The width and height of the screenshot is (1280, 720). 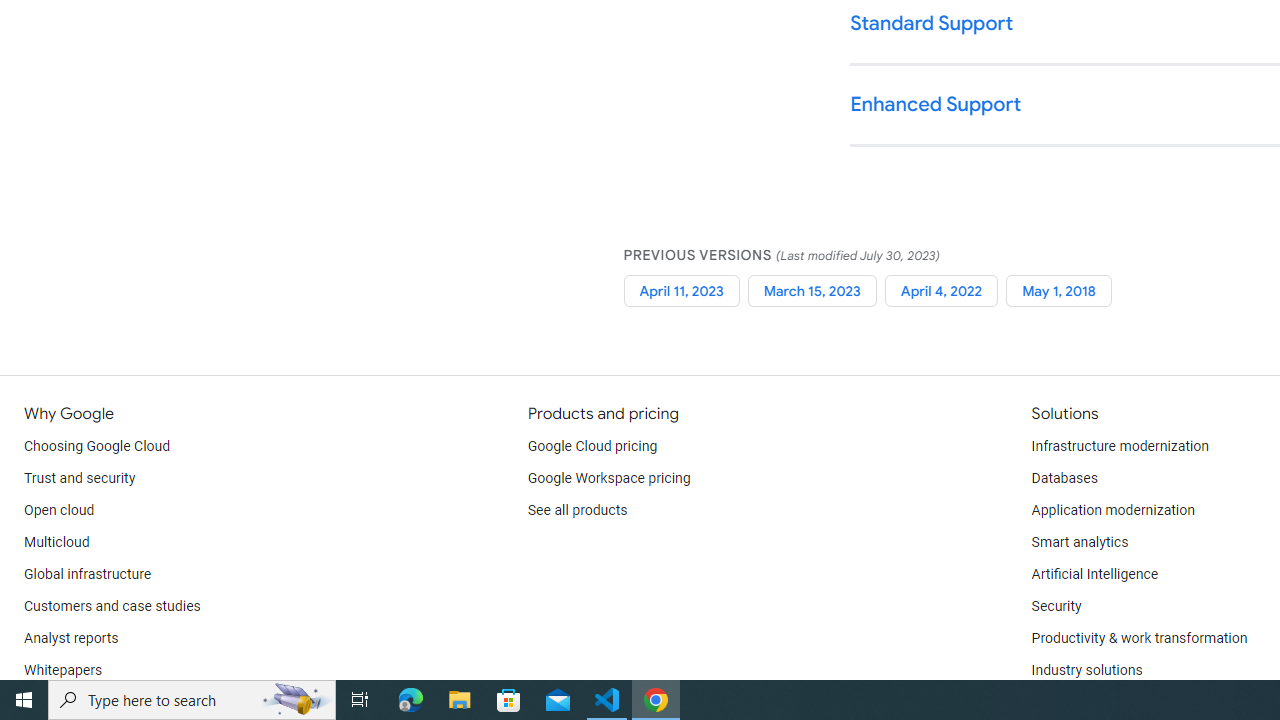 What do you see at coordinates (80, 478) in the screenshot?
I see `Trust and security` at bounding box center [80, 478].